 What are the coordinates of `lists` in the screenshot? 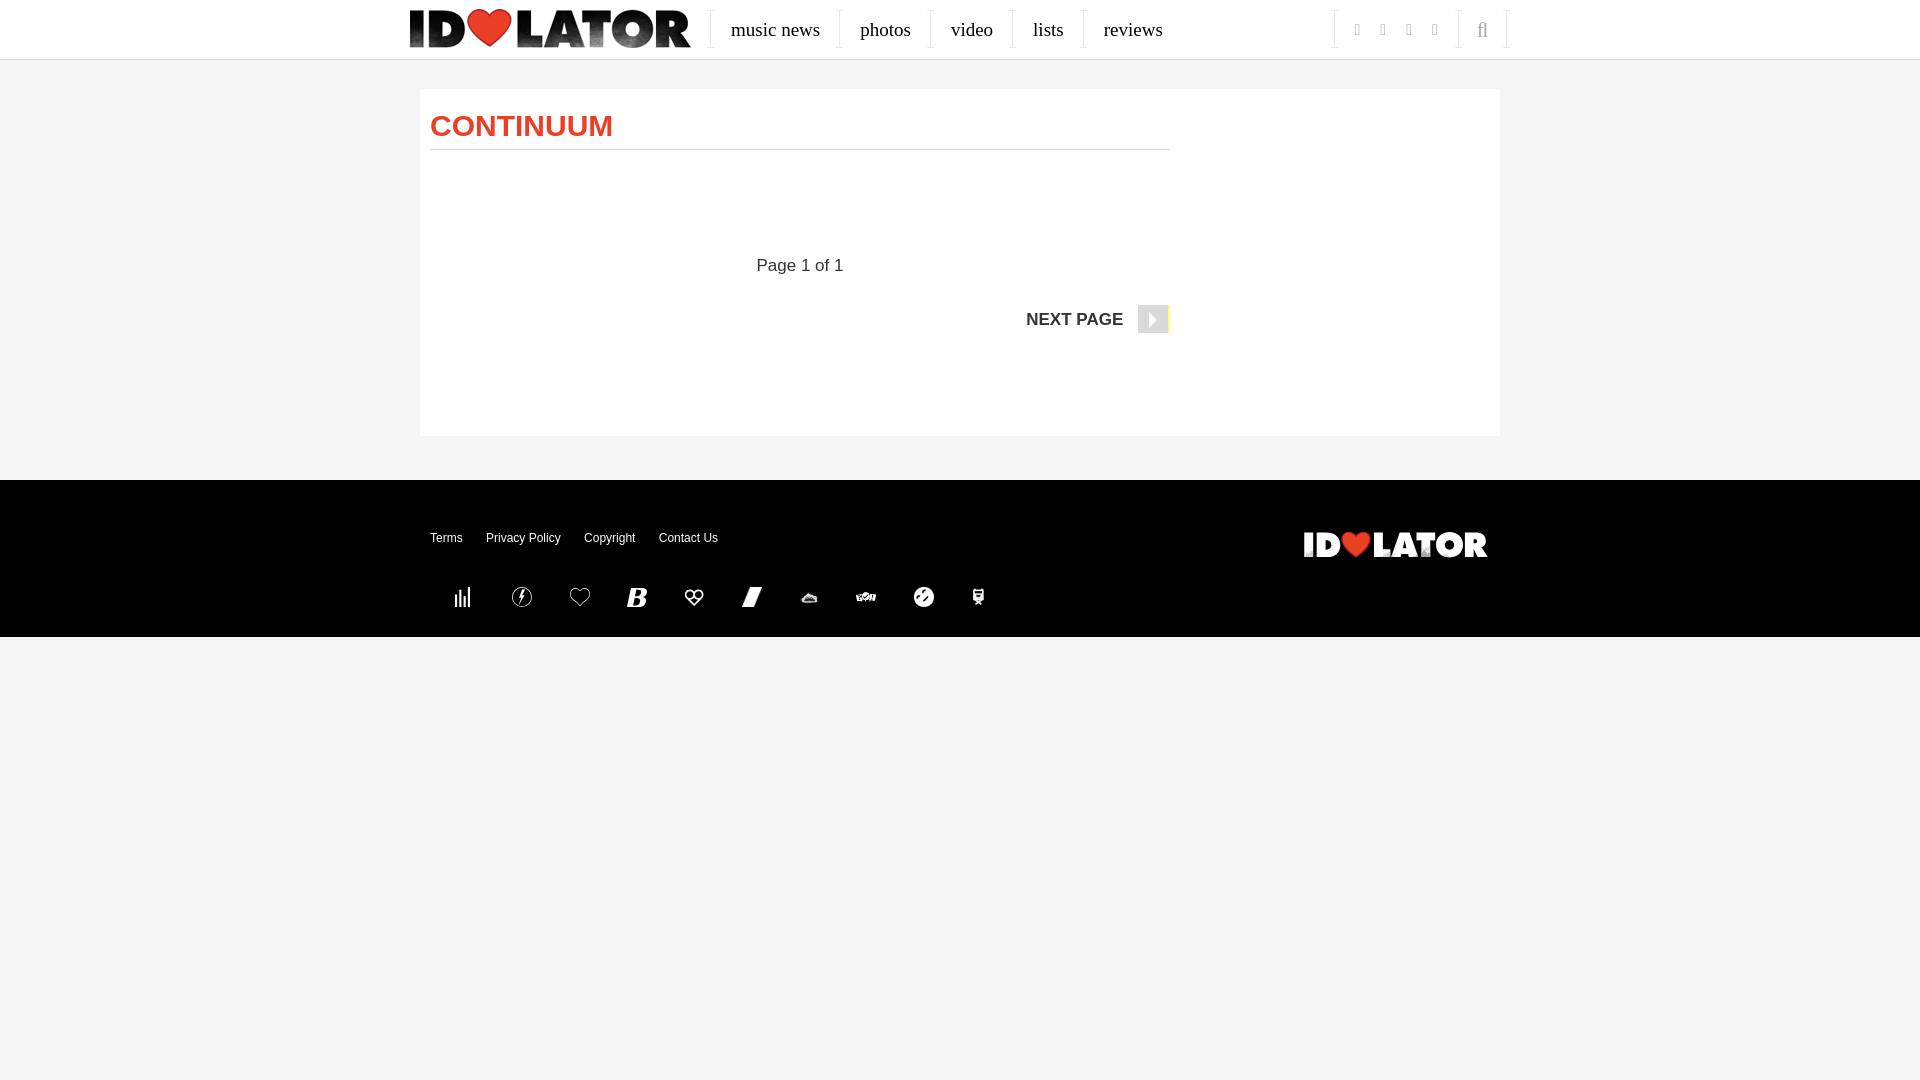 It's located at (1048, 29).